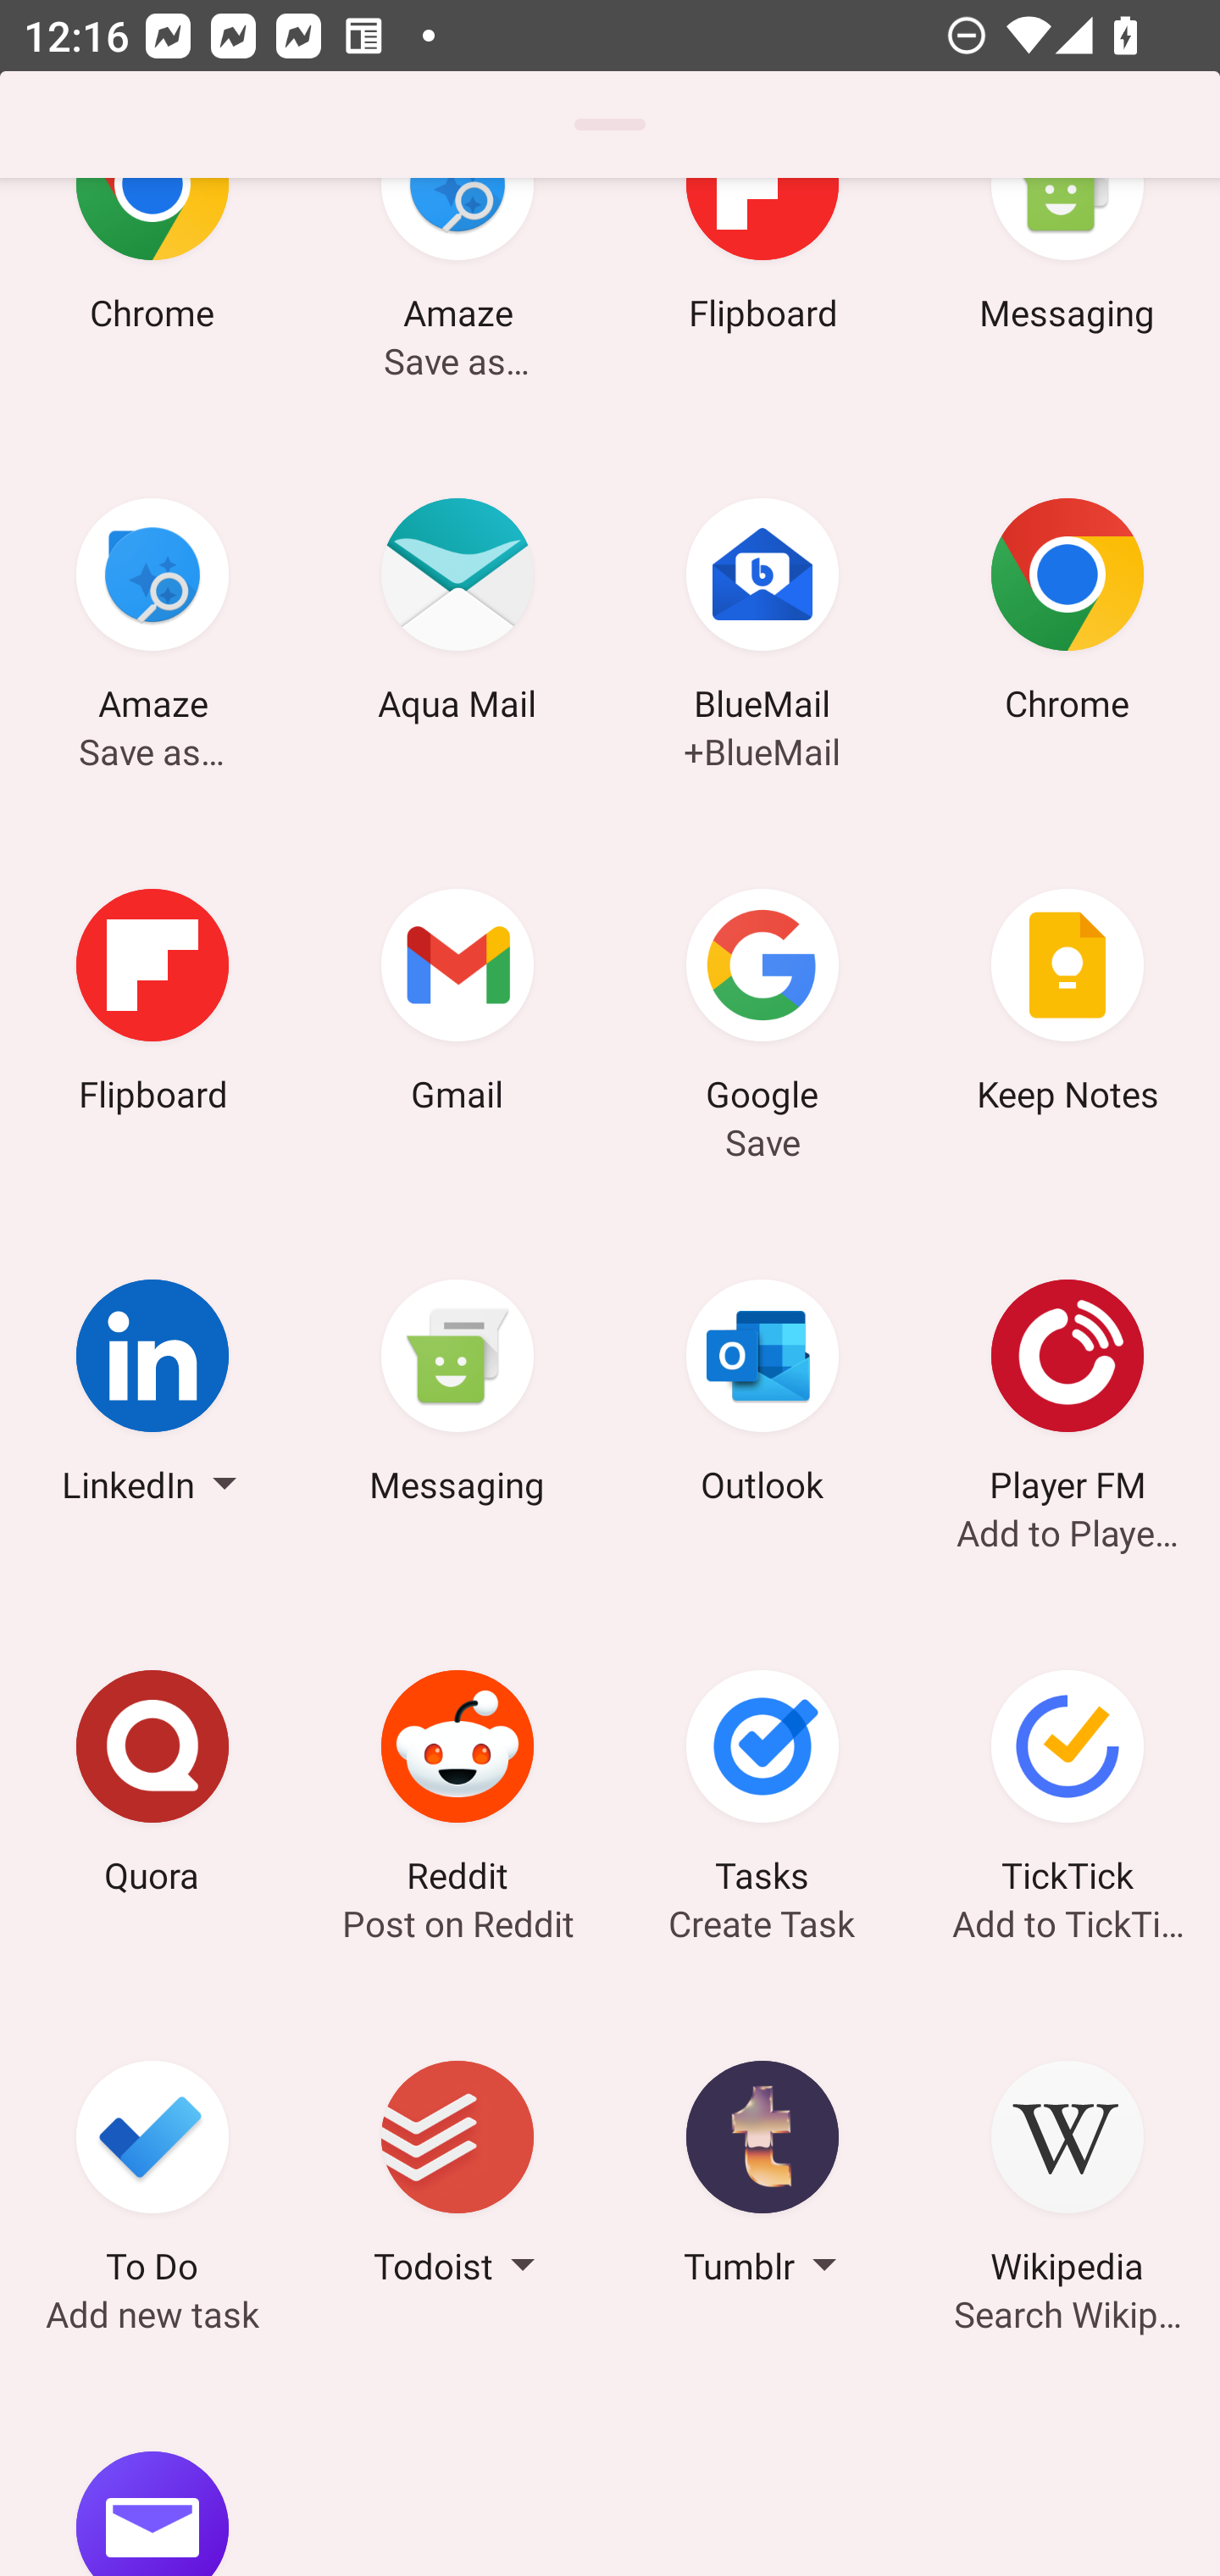  I want to click on Gmail, so click(457, 1005).